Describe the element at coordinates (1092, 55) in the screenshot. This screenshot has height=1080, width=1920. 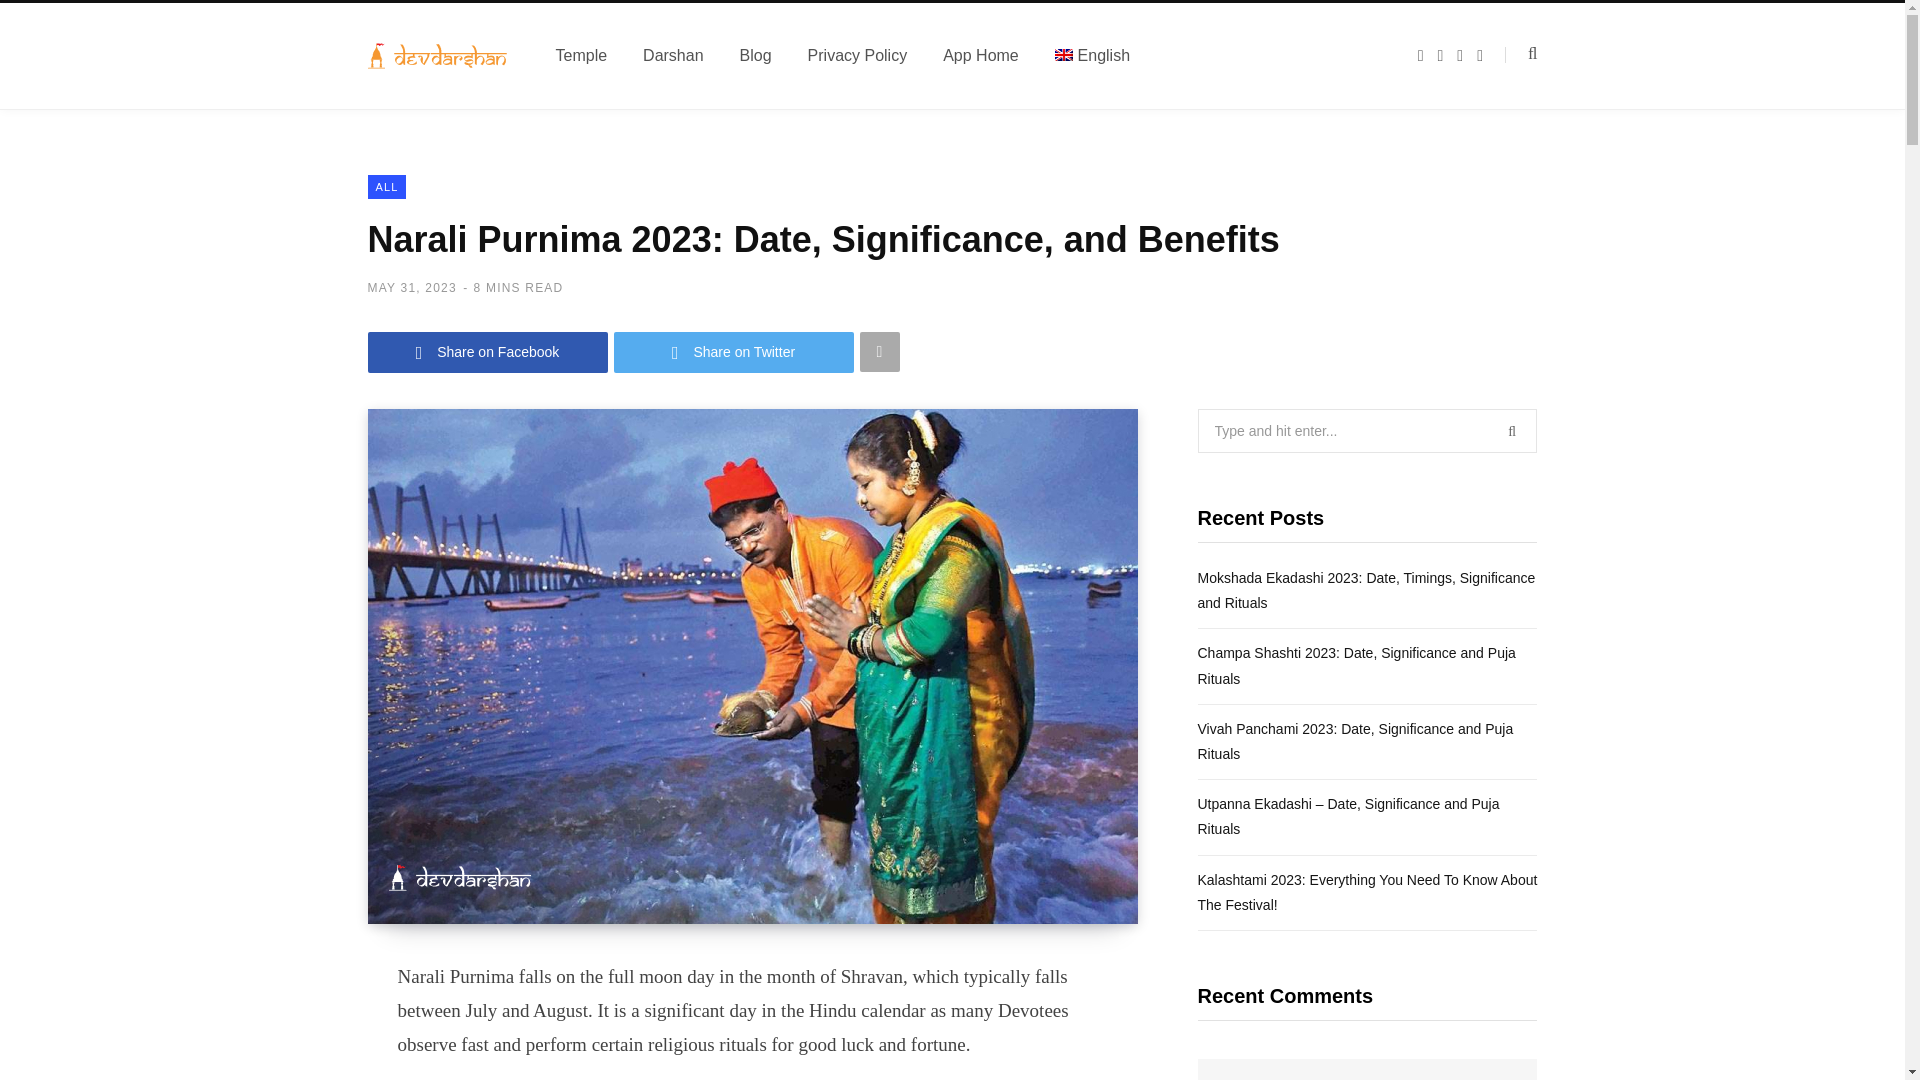
I see `English` at that location.